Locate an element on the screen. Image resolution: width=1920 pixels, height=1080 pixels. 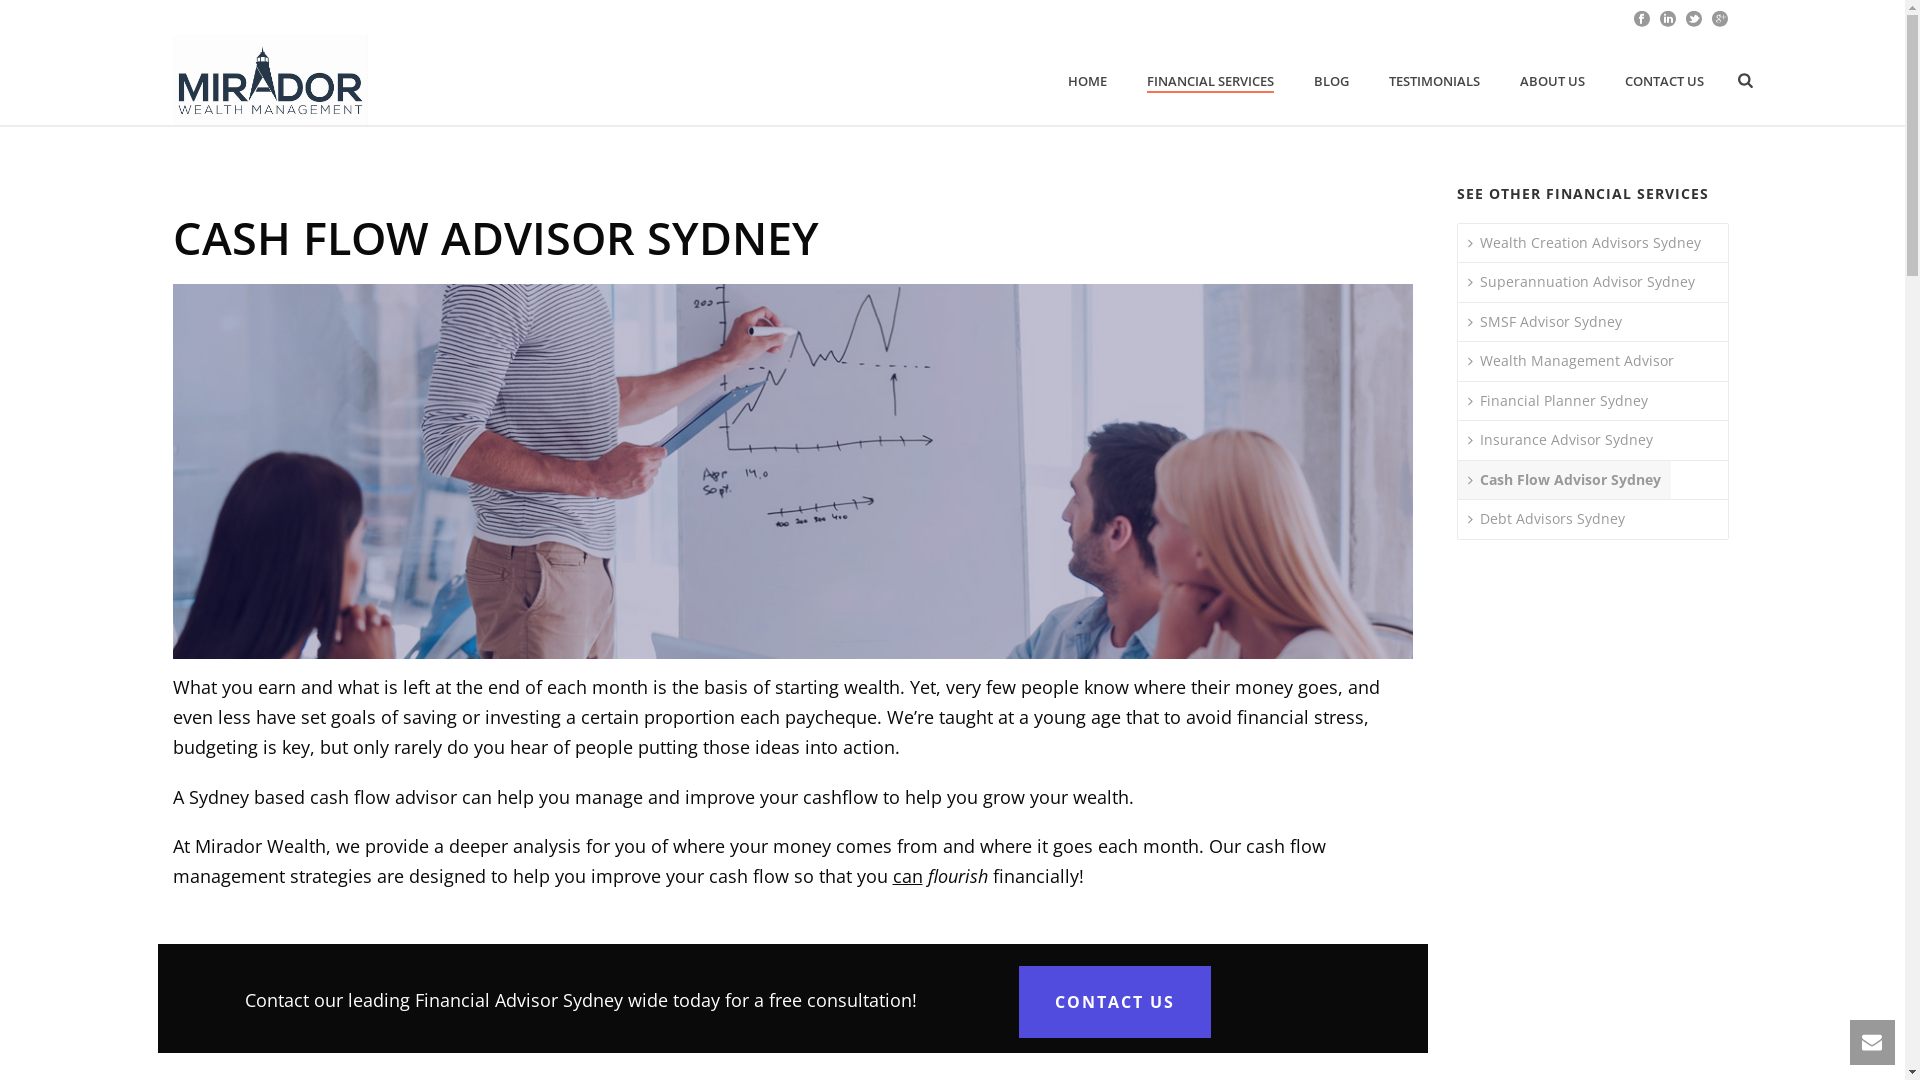
Financial Advisor Sydney is located at coordinates (519, 1000).